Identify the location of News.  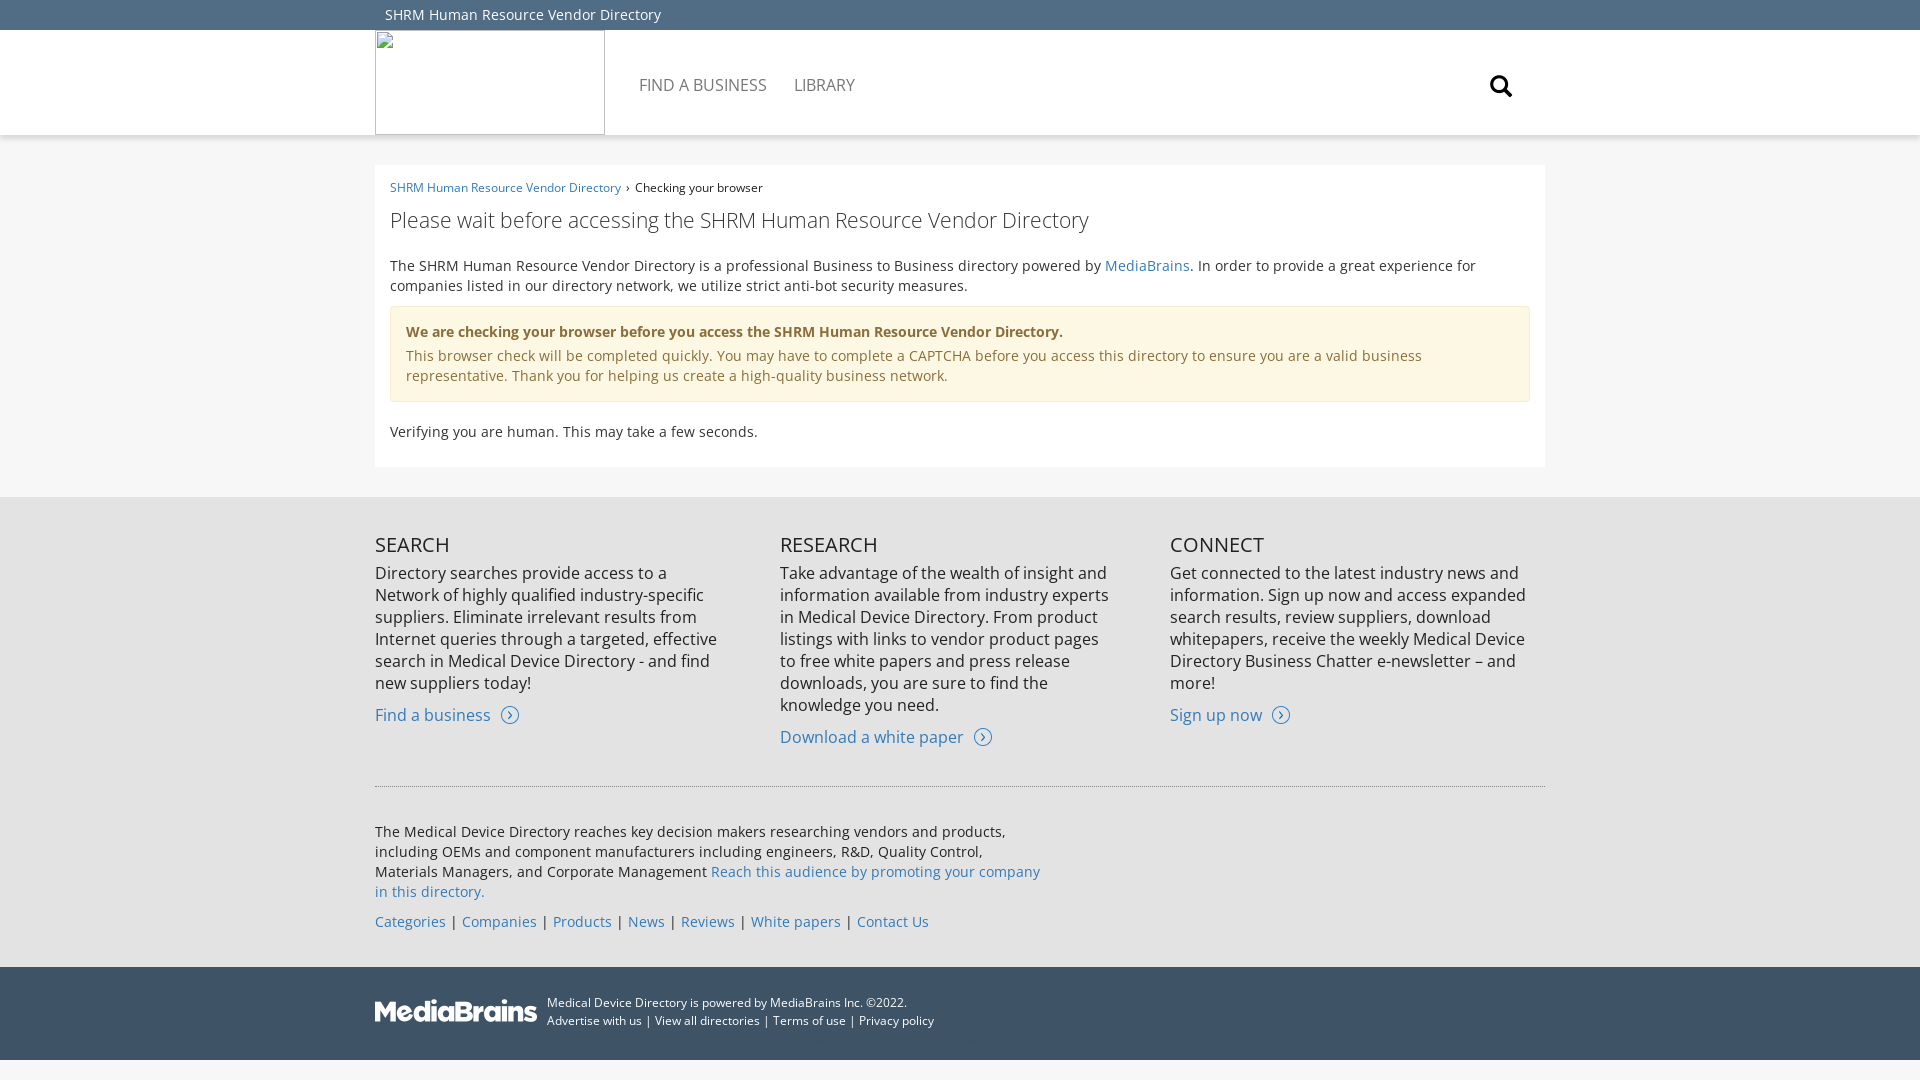
(646, 920).